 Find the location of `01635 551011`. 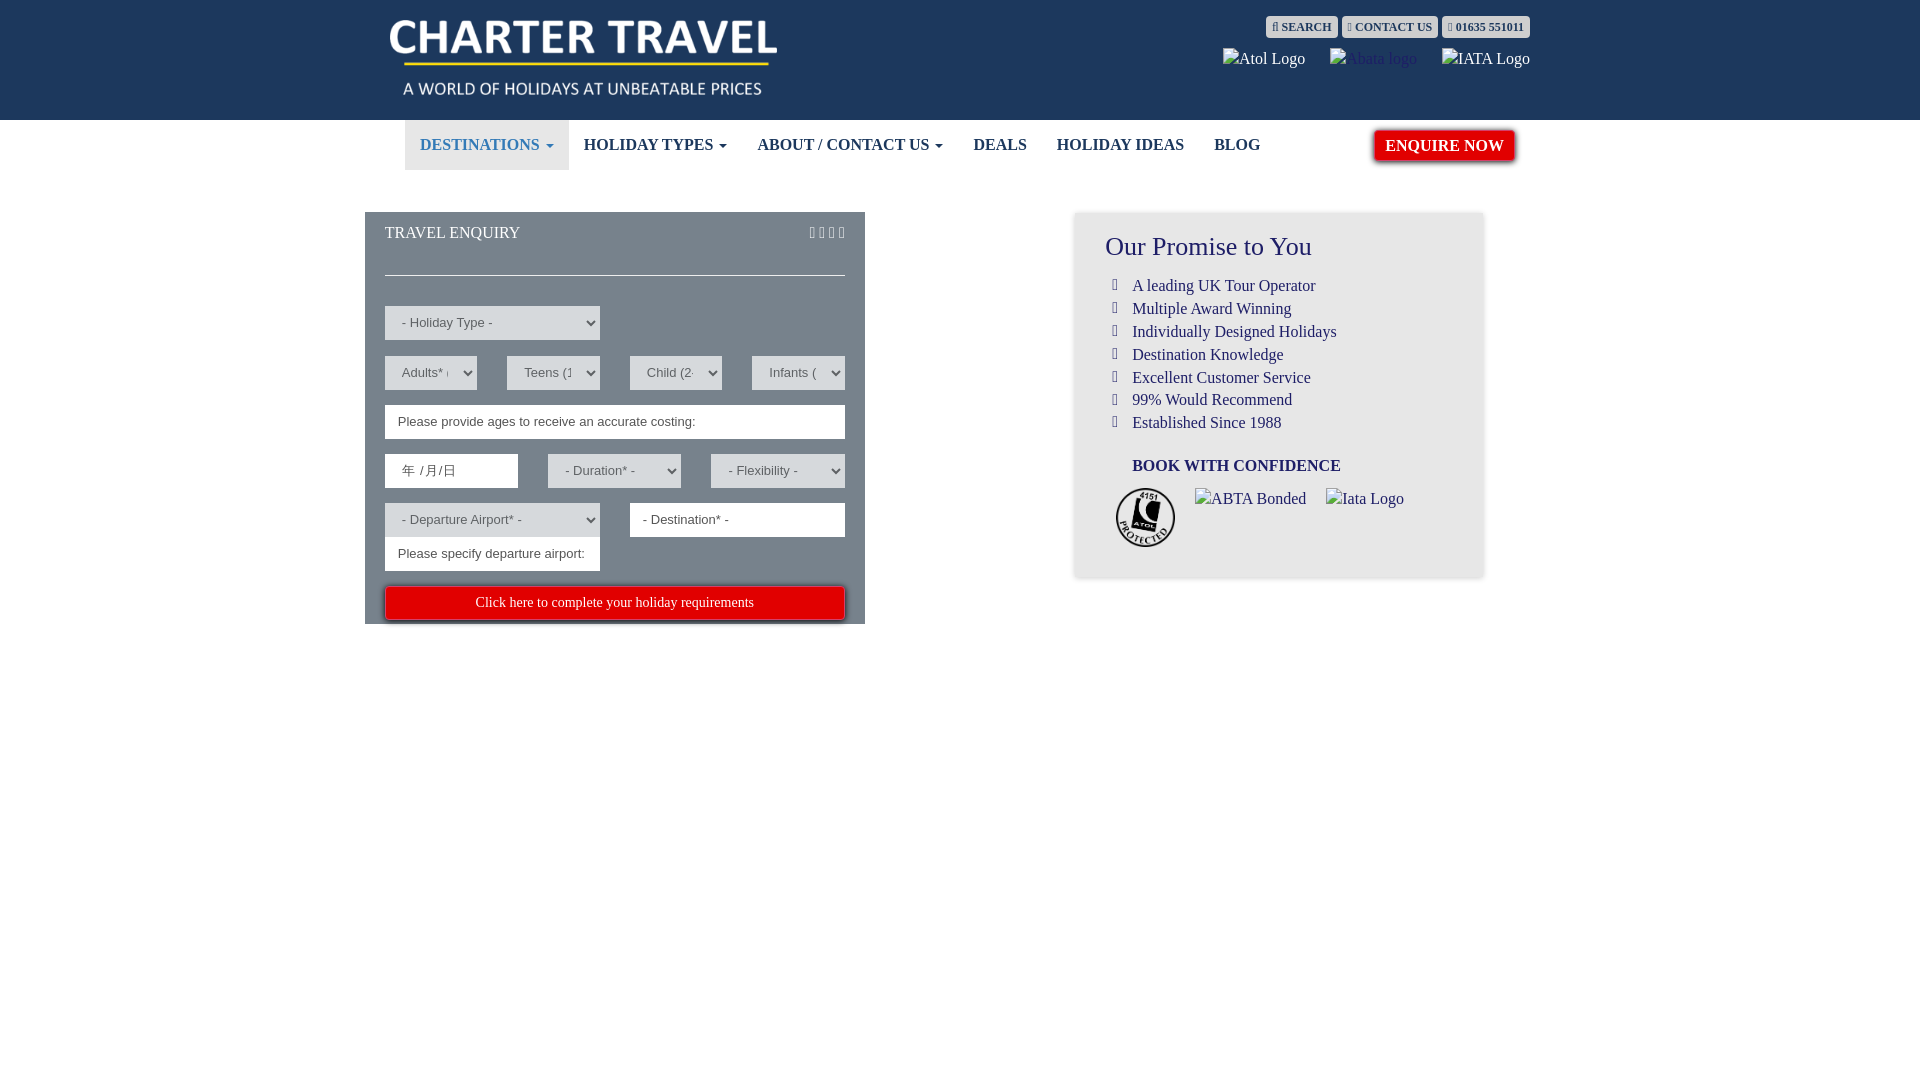

01635 551011 is located at coordinates (1486, 26).